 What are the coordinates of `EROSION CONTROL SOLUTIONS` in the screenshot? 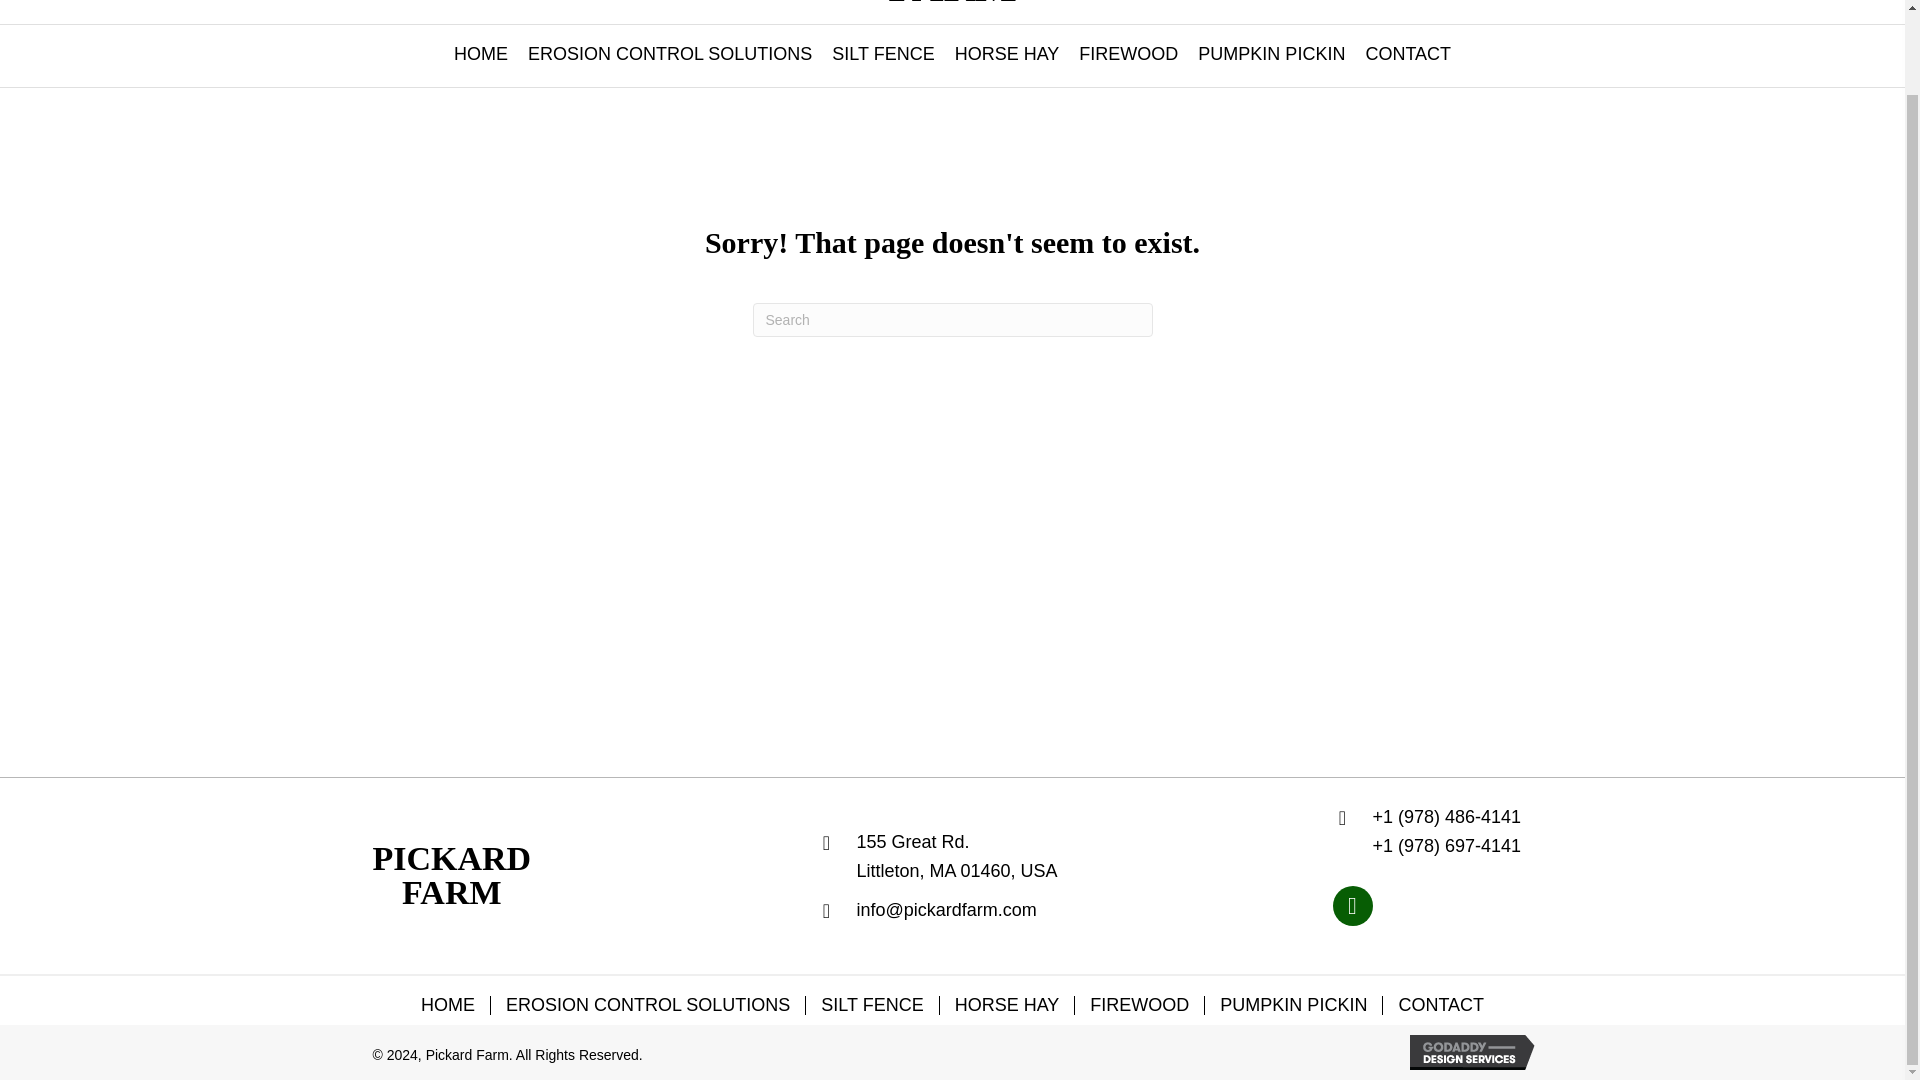 It's located at (1272, 56).